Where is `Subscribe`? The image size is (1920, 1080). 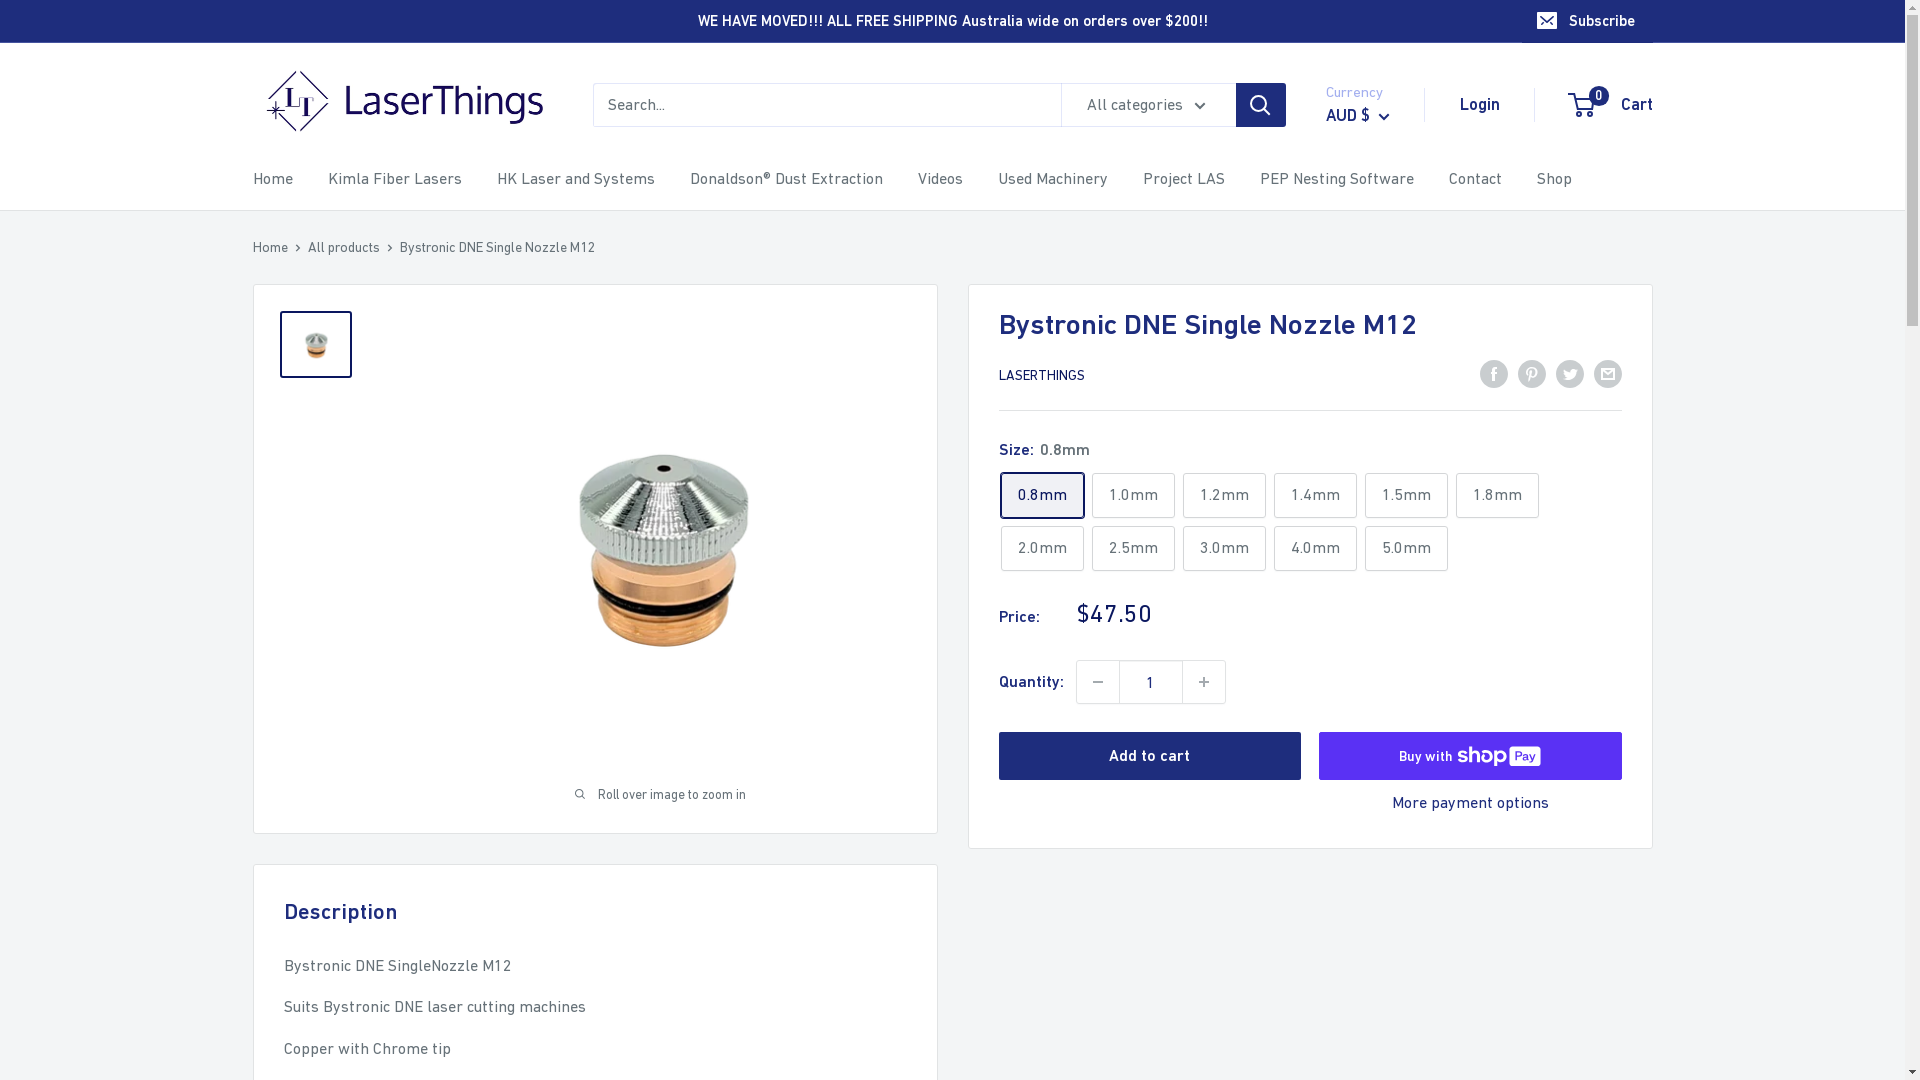
Subscribe is located at coordinates (1588, 21).